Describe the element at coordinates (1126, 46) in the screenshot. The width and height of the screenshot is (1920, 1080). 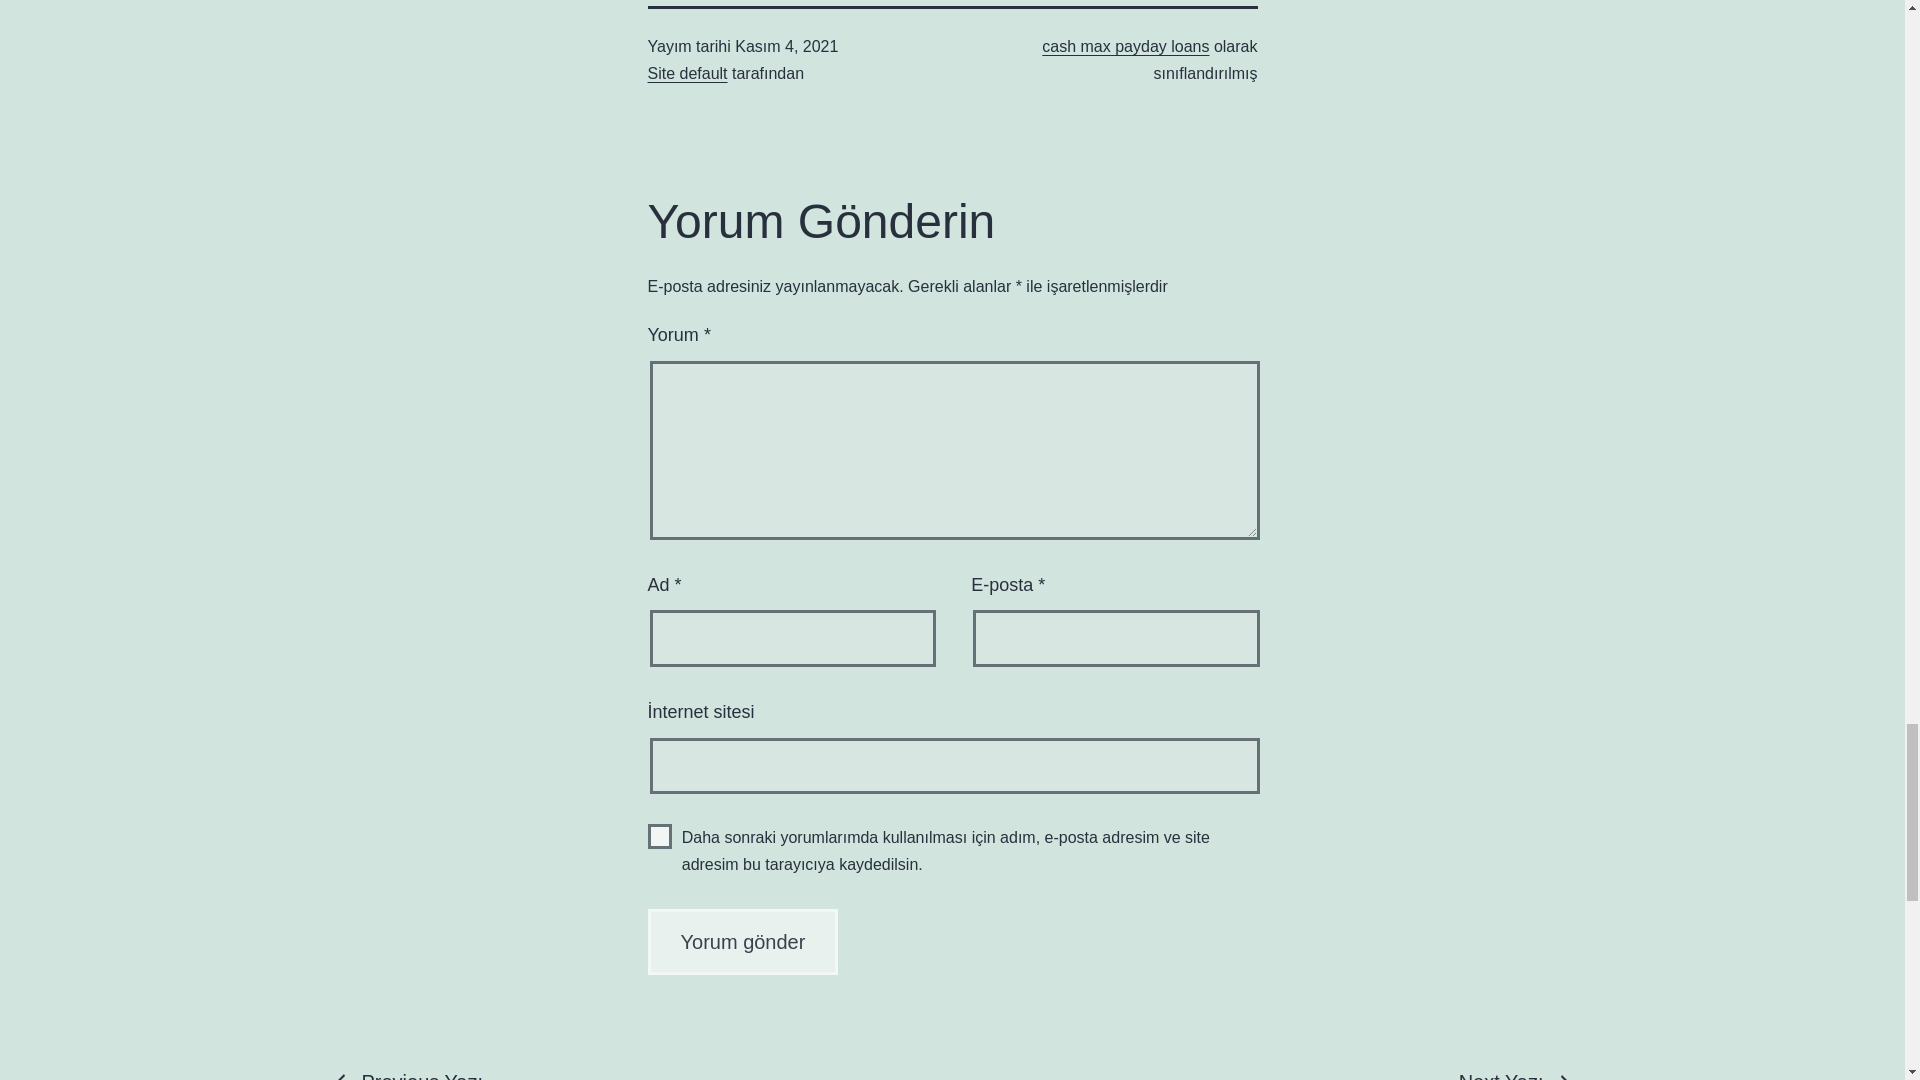
I see `cash max payday loans` at that location.